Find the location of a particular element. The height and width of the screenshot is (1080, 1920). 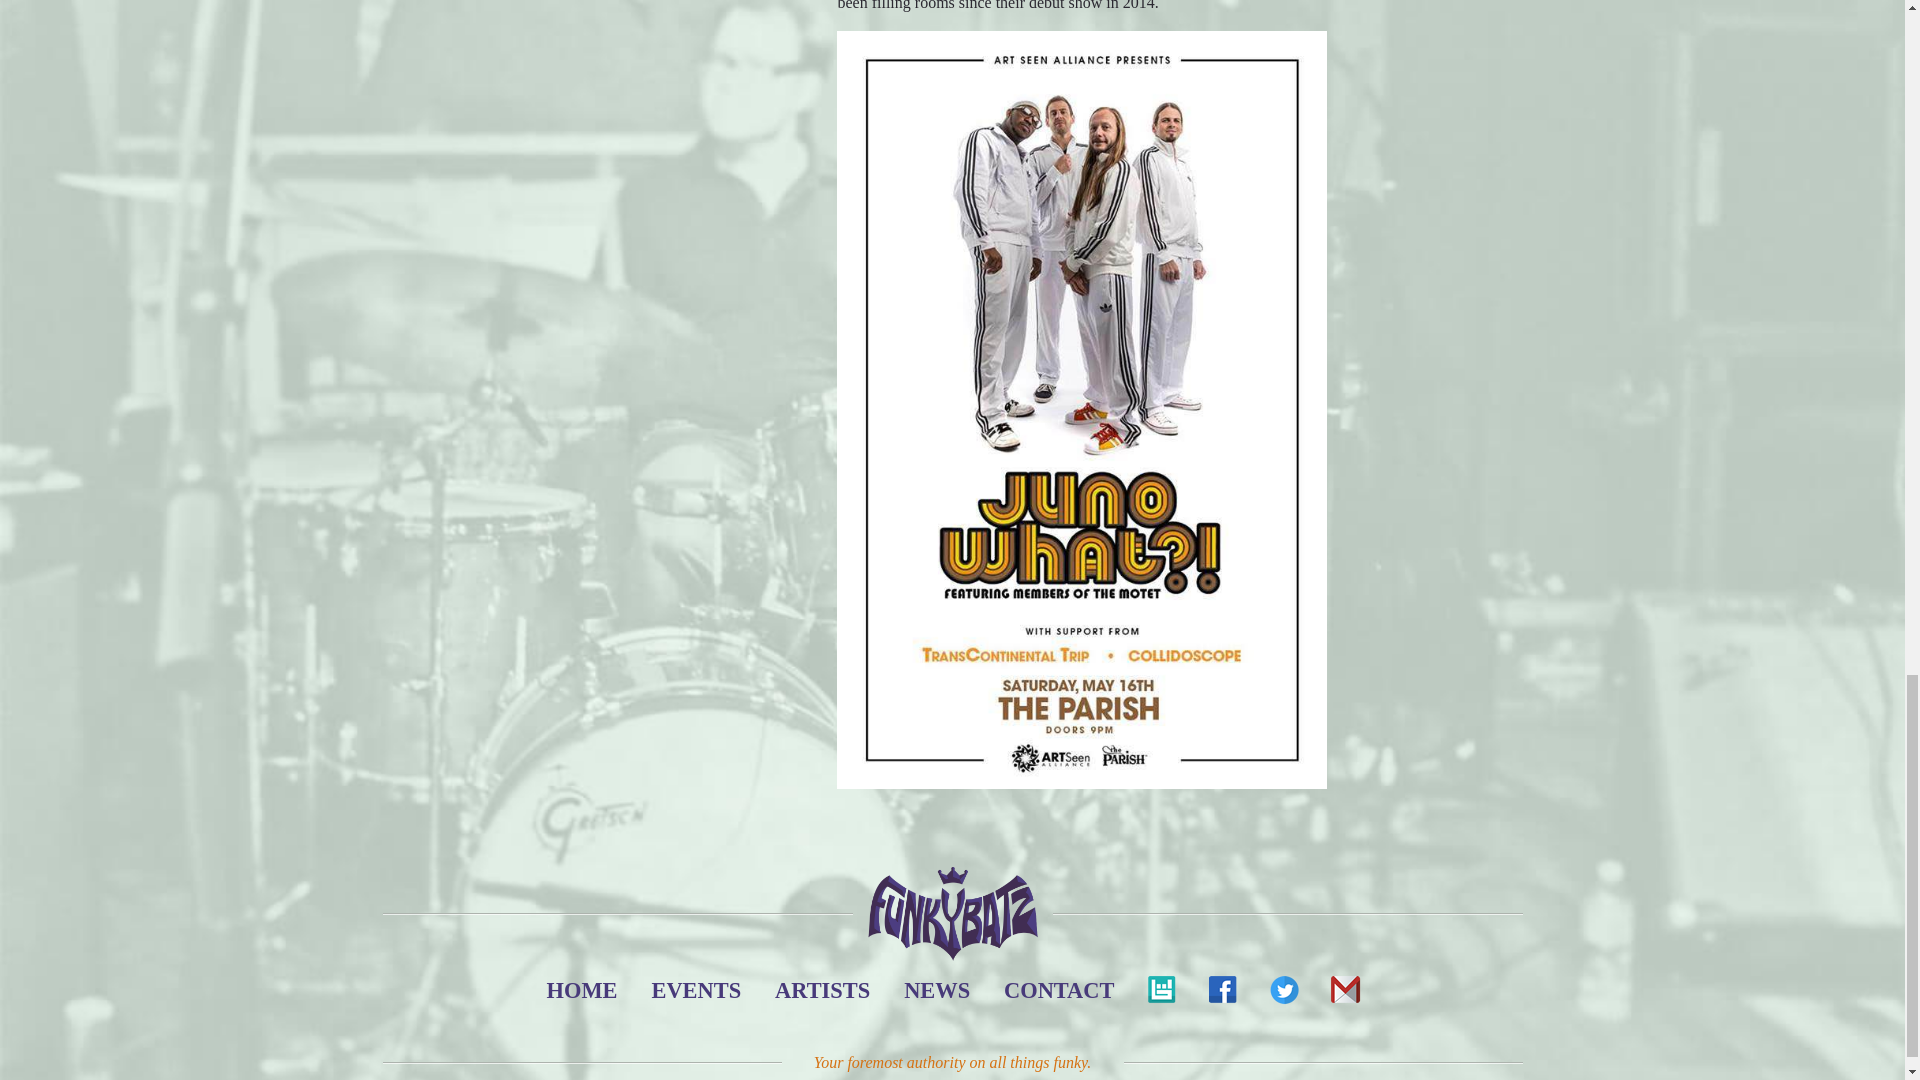

NEWS is located at coordinates (936, 990).